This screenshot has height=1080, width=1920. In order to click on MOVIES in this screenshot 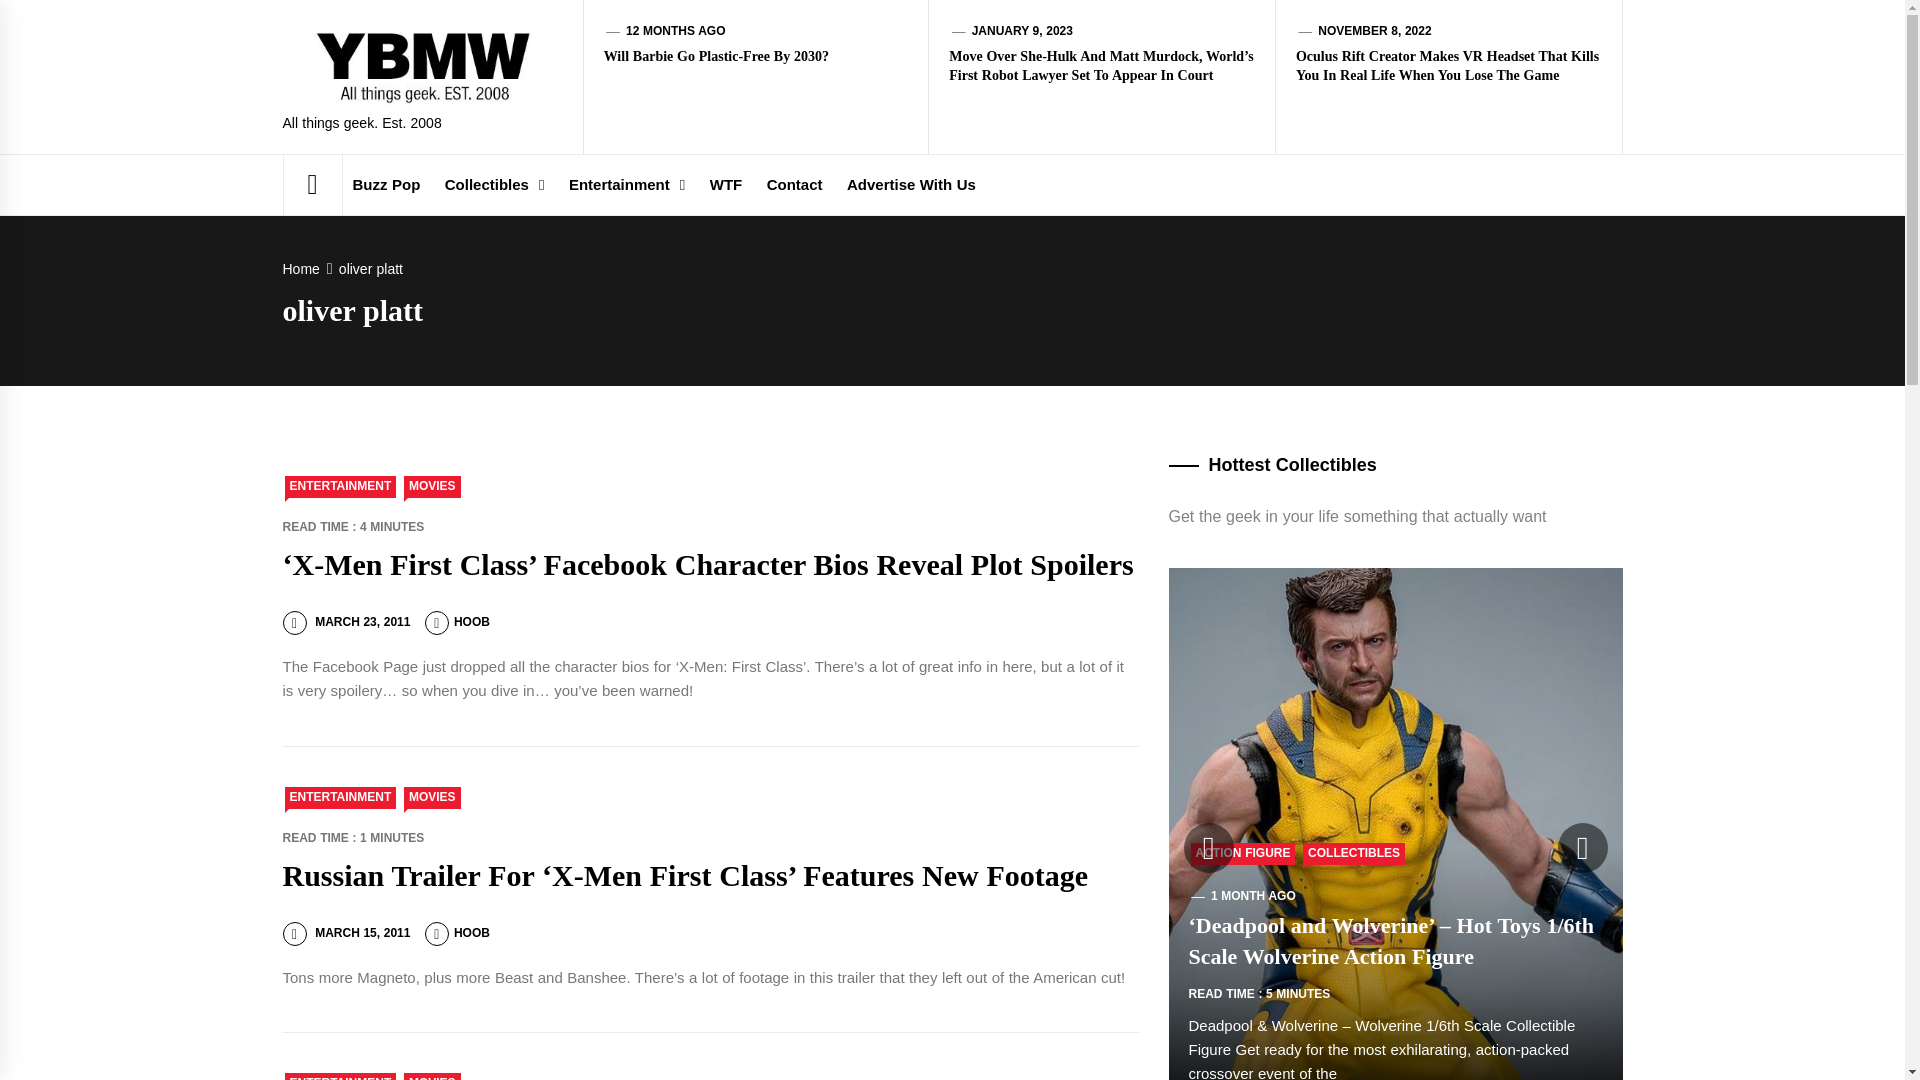, I will do `click(432, 486)`.